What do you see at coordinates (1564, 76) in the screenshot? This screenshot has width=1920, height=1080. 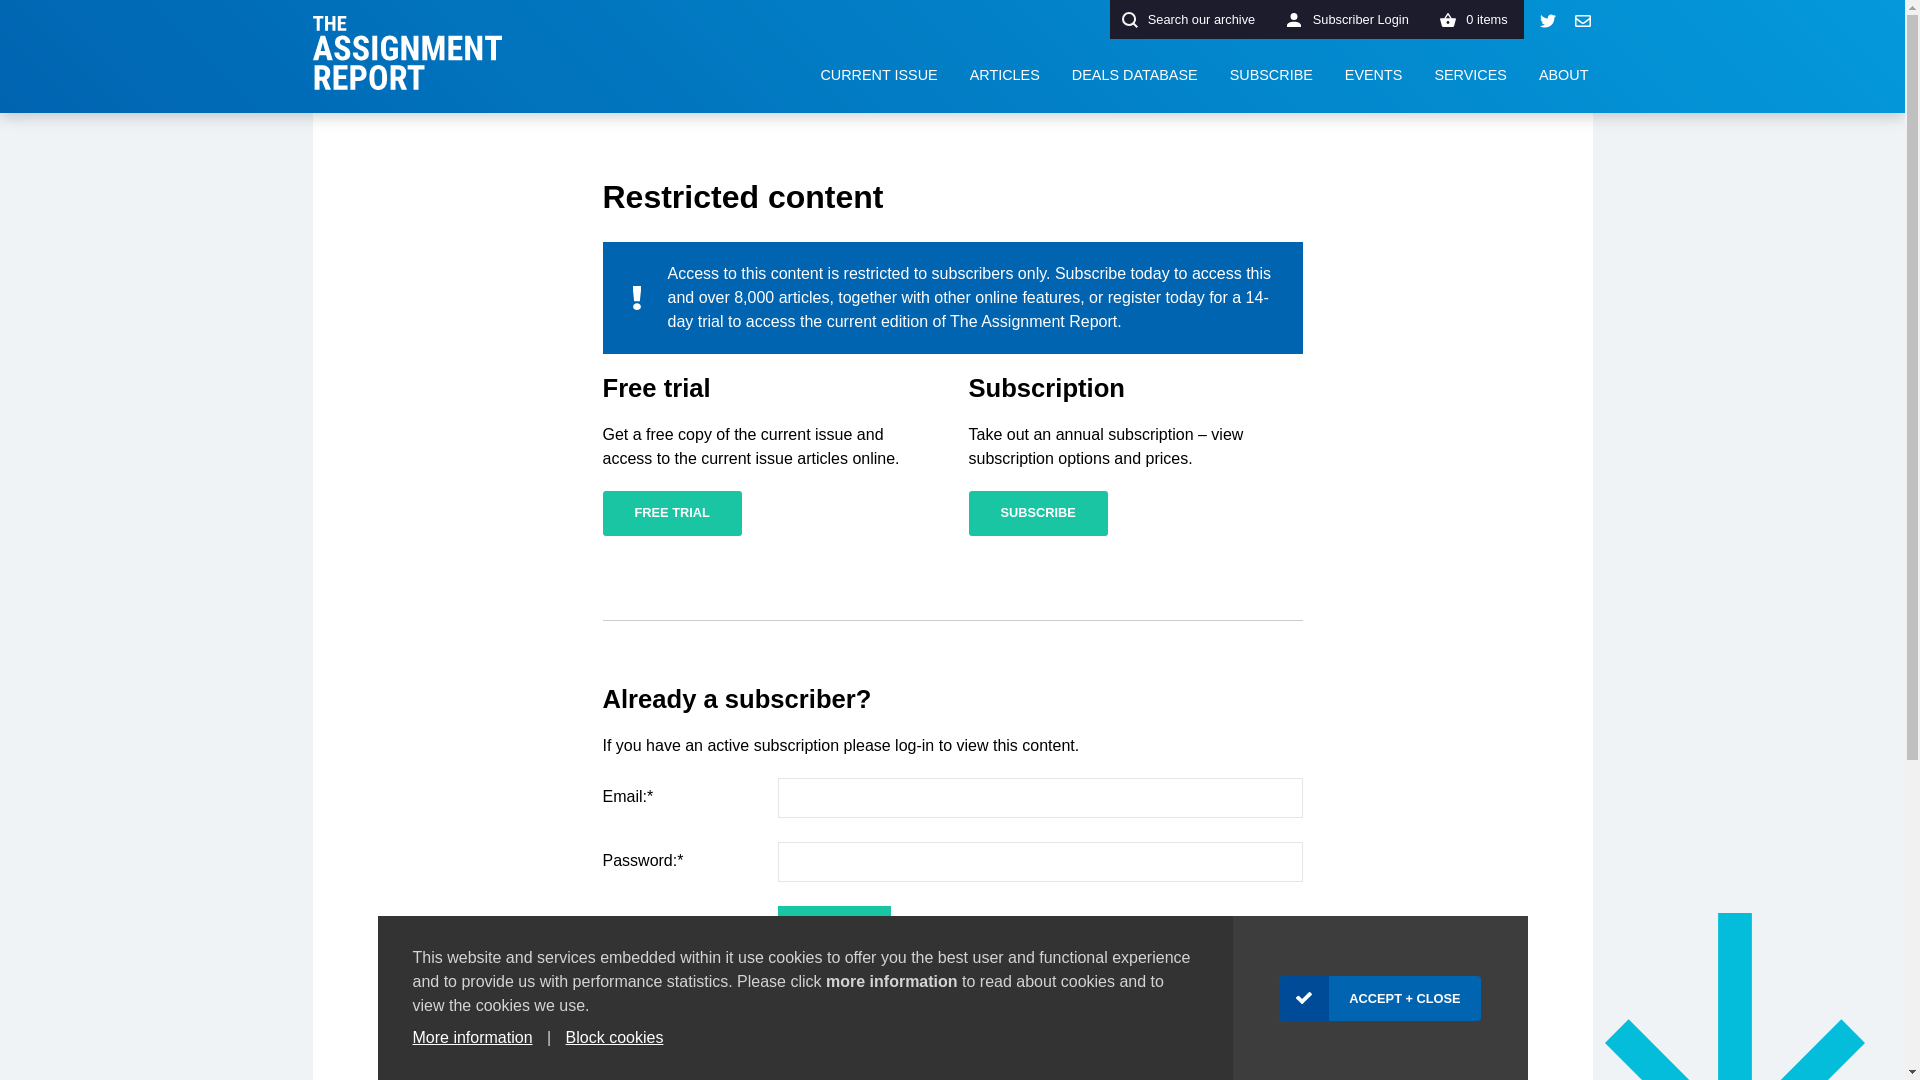 I see `Find out about The Assignment Report` at bounding box center [1564, 76].